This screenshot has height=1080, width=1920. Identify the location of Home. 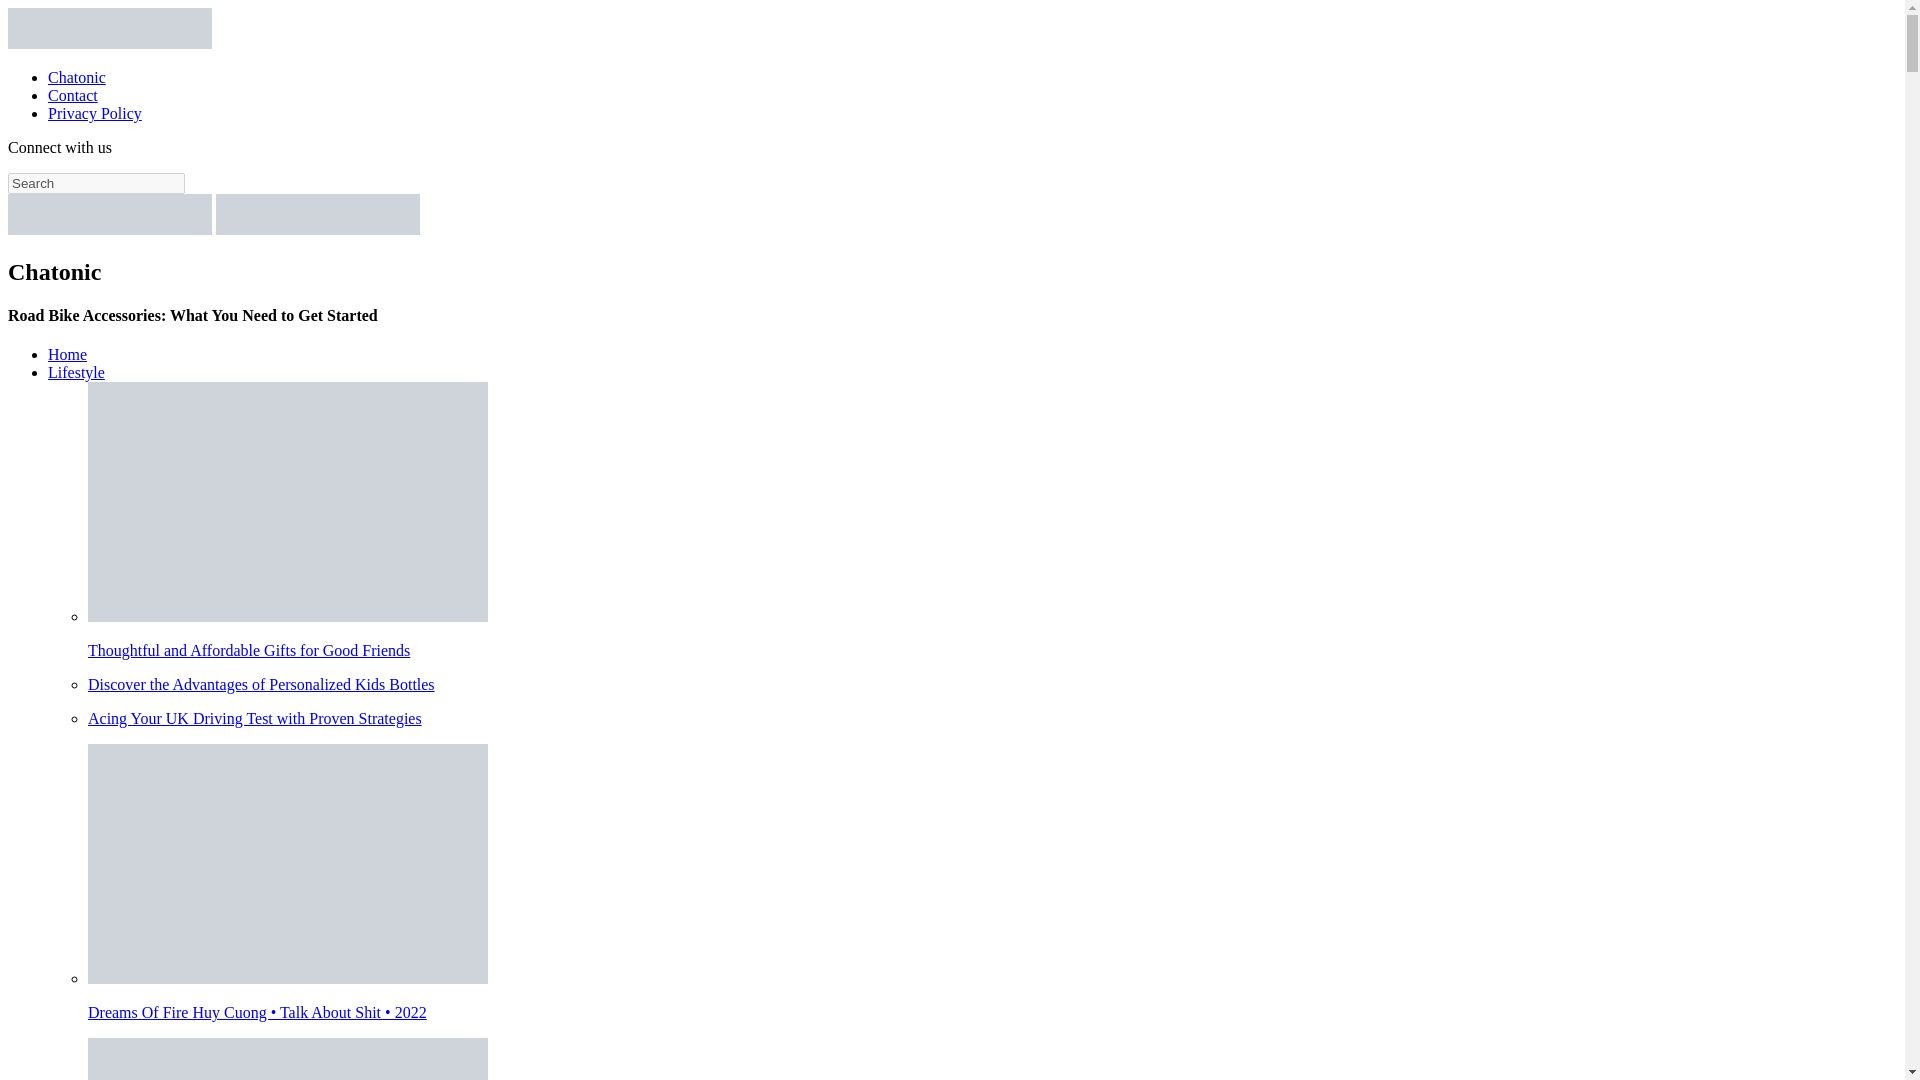
(67, 354).